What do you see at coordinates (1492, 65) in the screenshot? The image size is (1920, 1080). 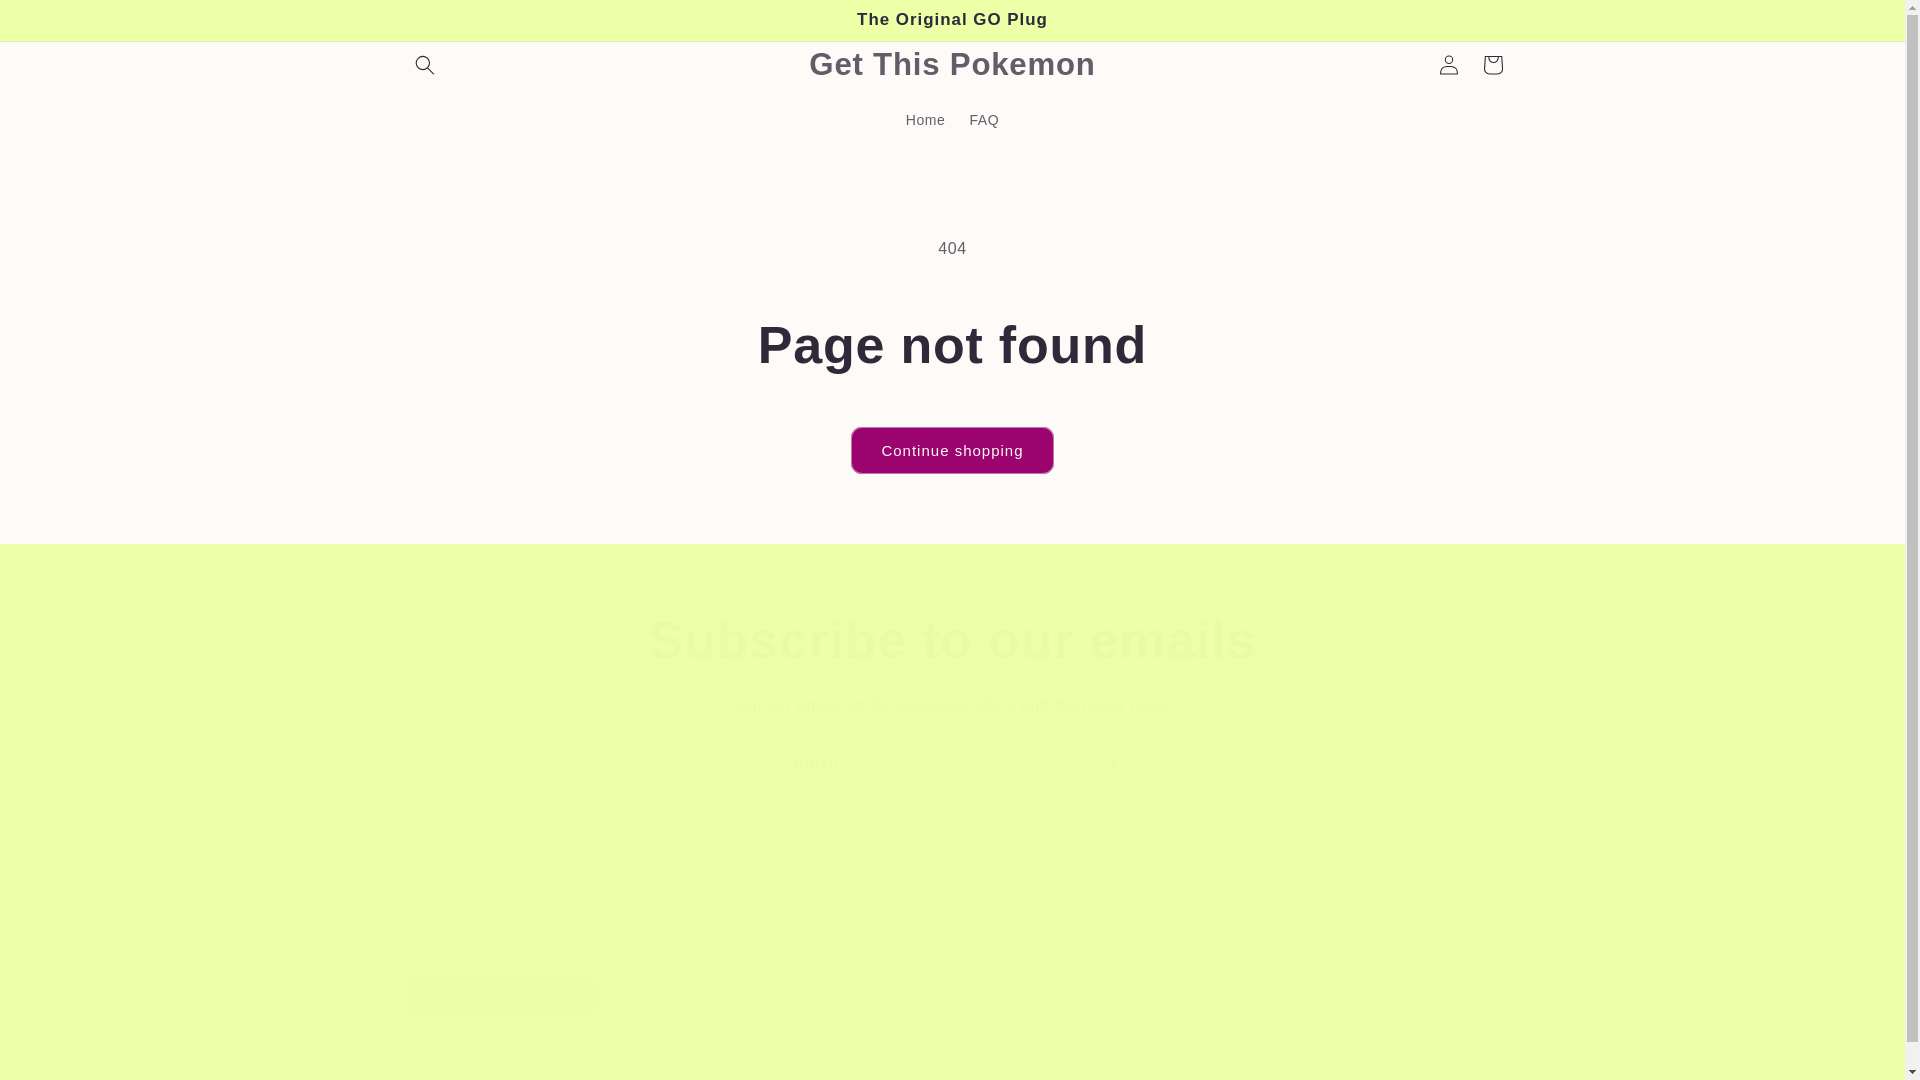 I see `Cart` at bounding box center [1492, 65].